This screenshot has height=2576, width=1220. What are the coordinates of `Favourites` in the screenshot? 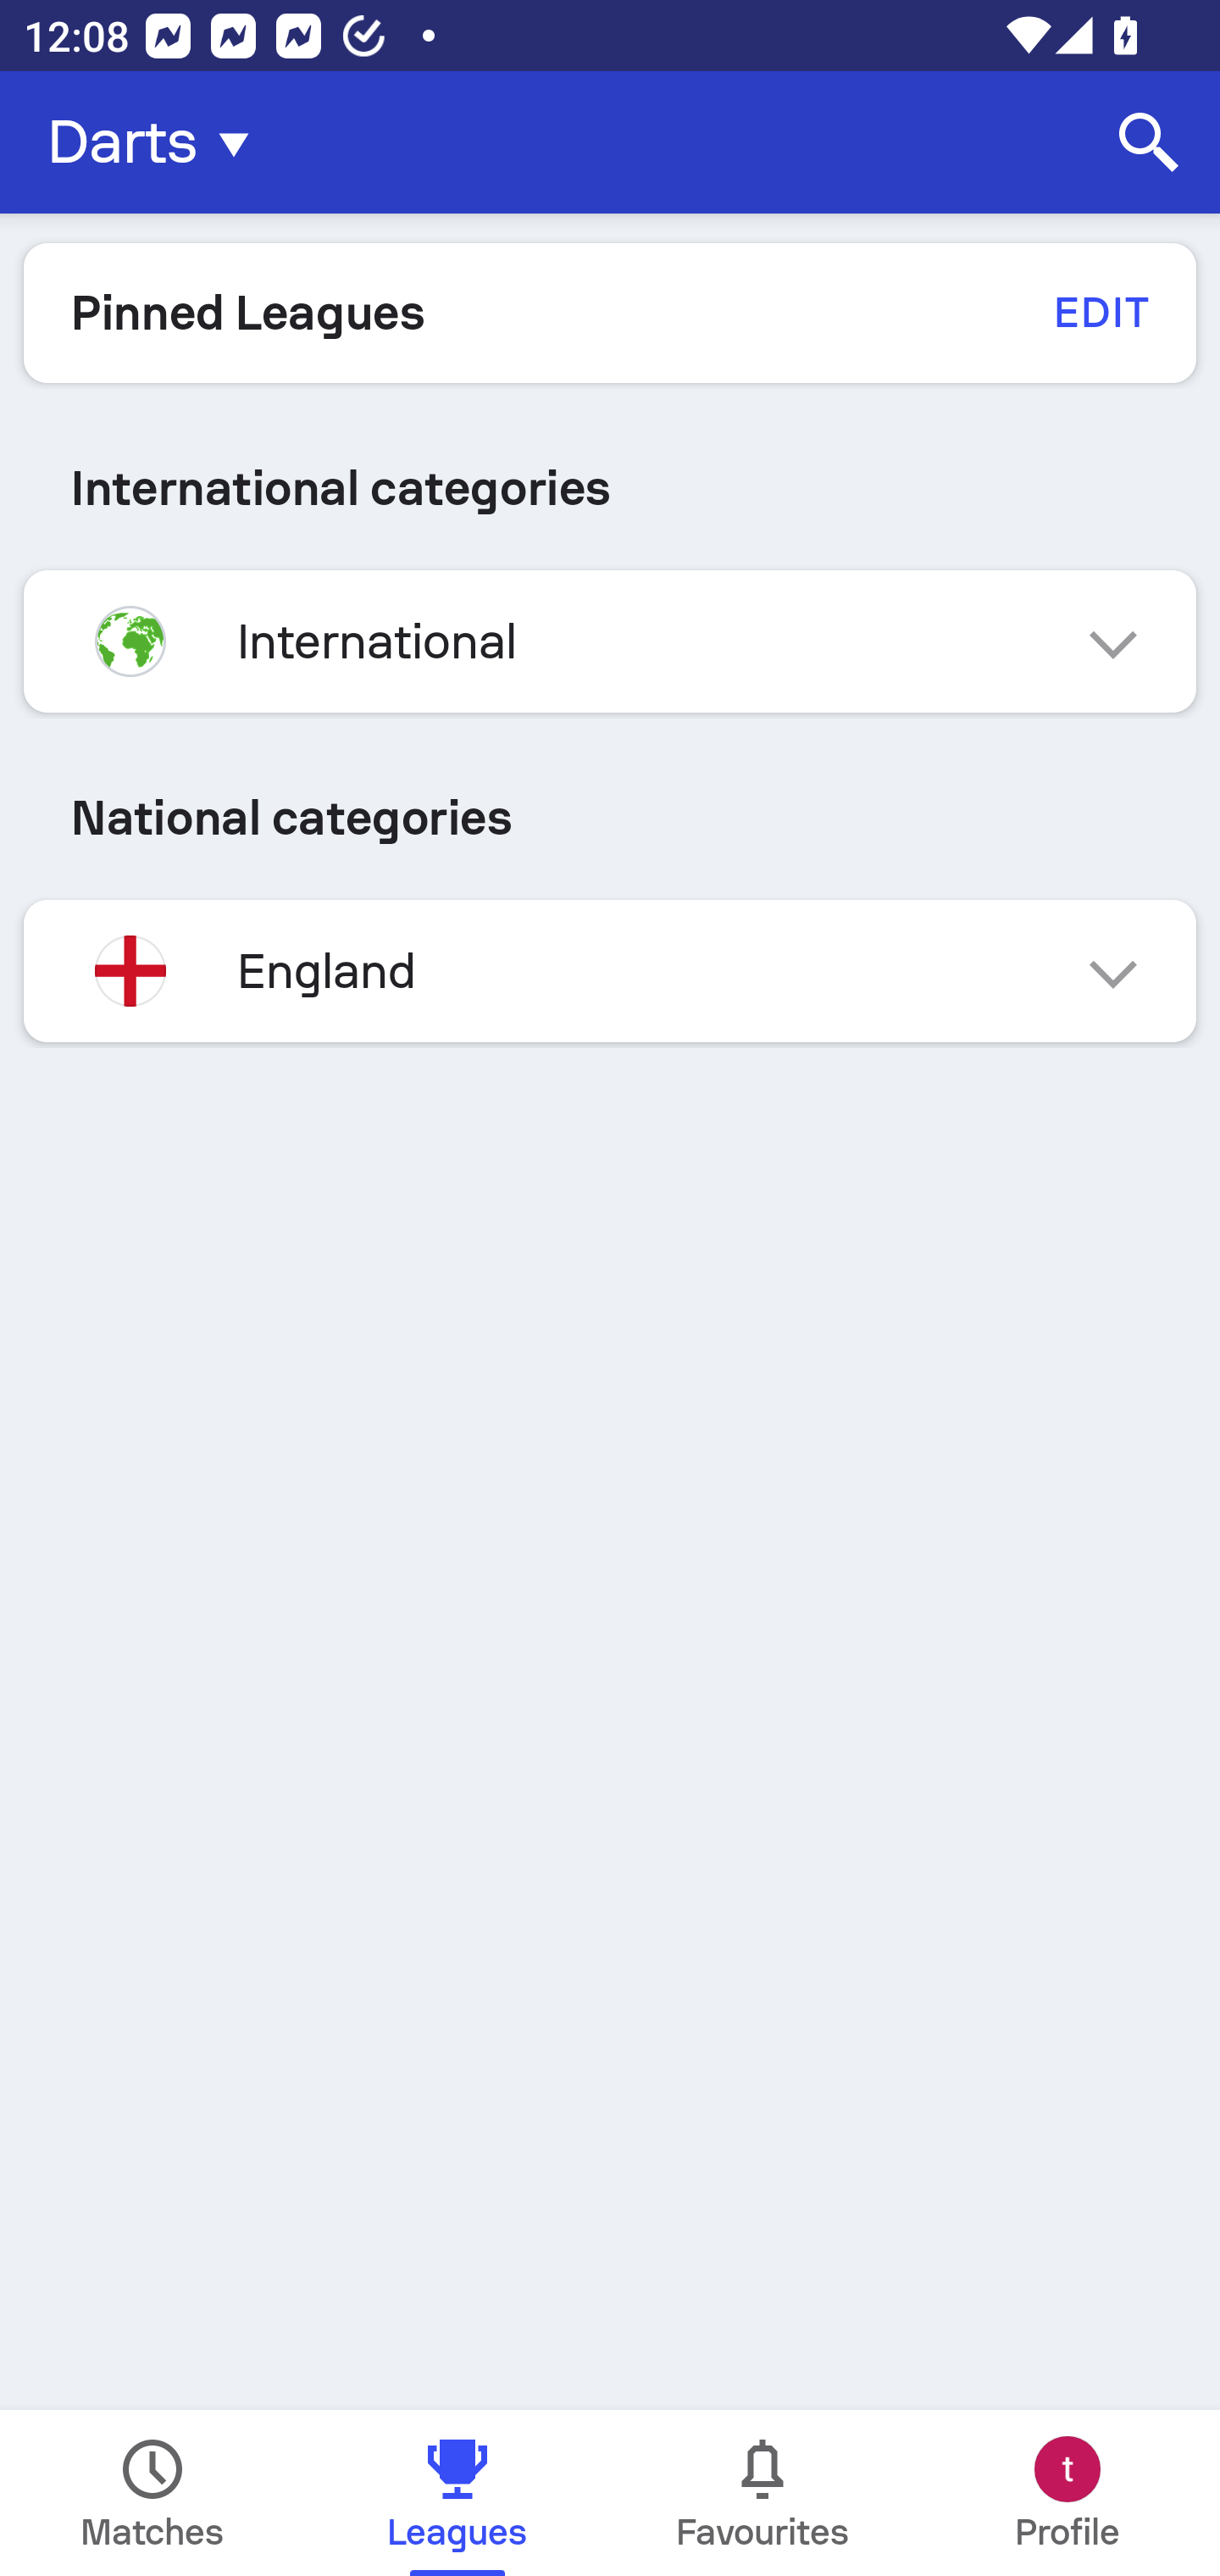 It's located at (762, 2493).